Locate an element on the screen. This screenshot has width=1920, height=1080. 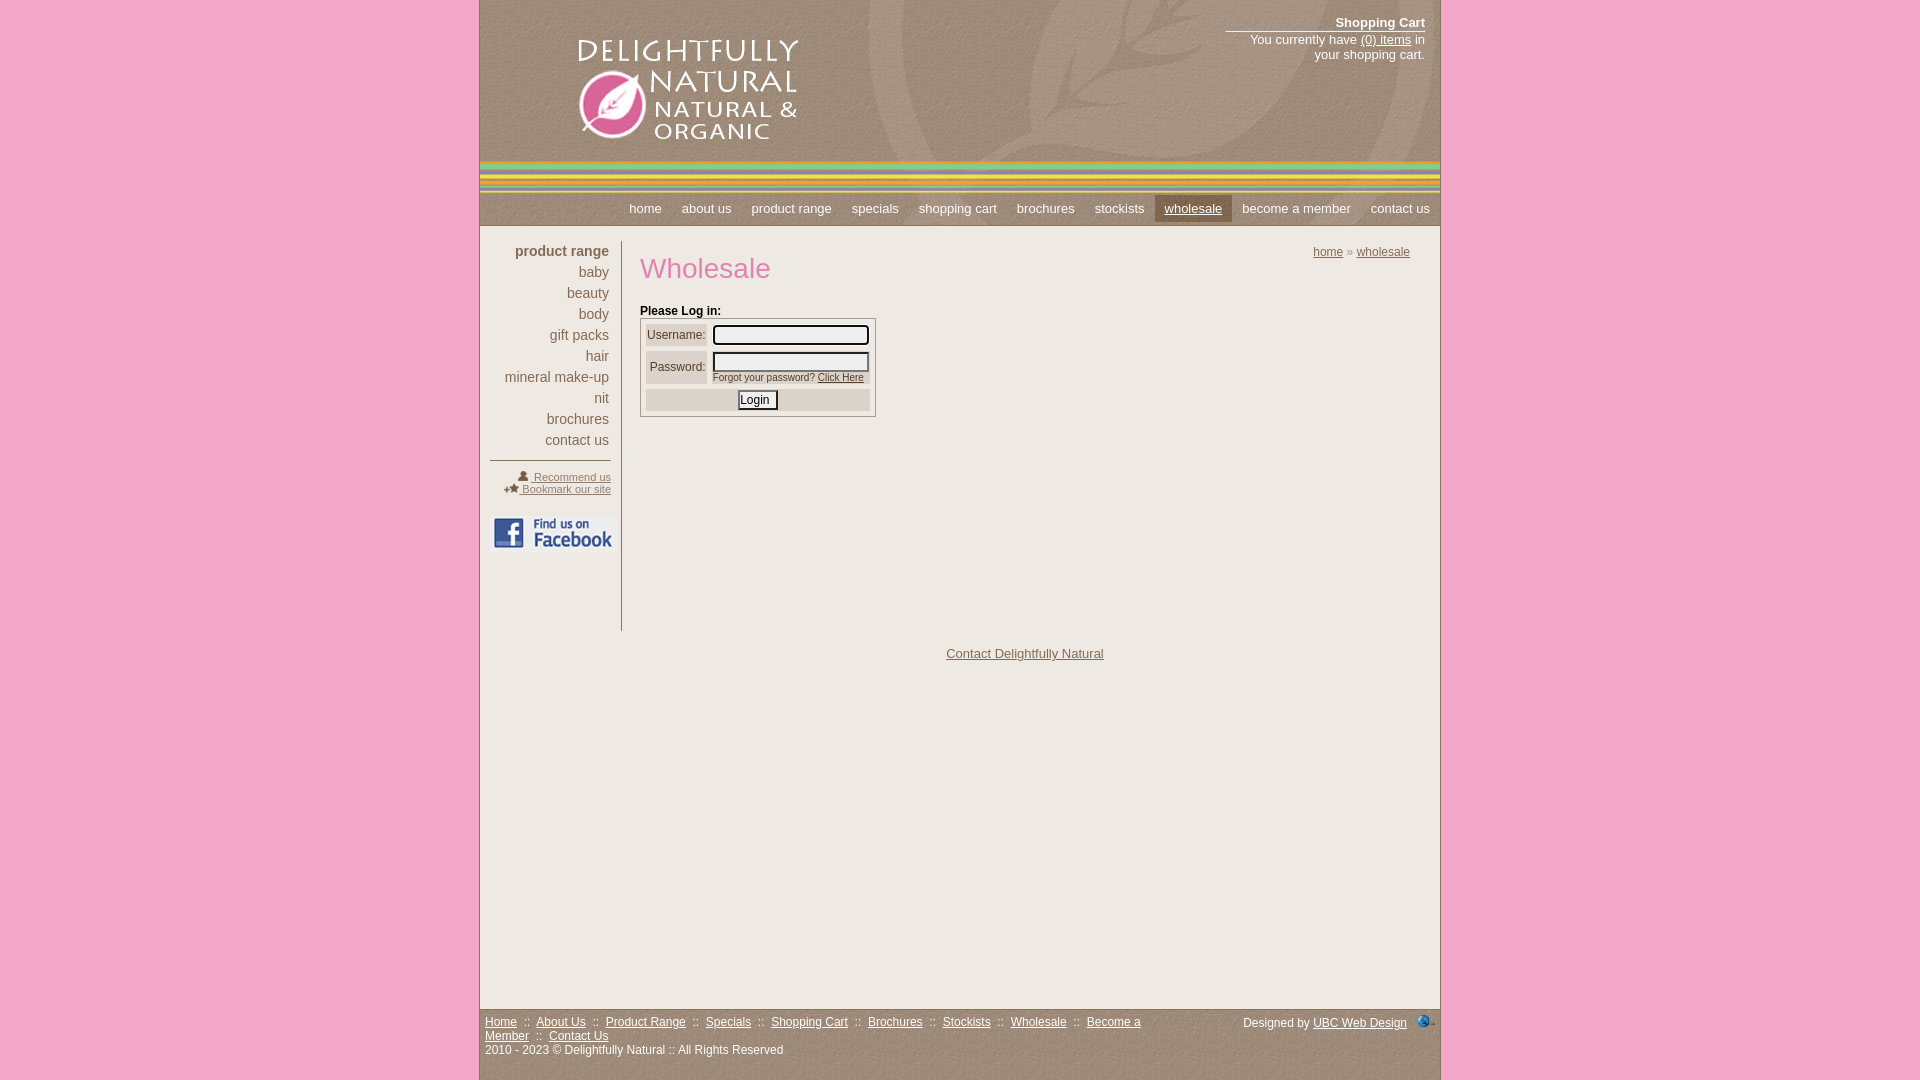
Brochures is located at coordinates (896, 1022).